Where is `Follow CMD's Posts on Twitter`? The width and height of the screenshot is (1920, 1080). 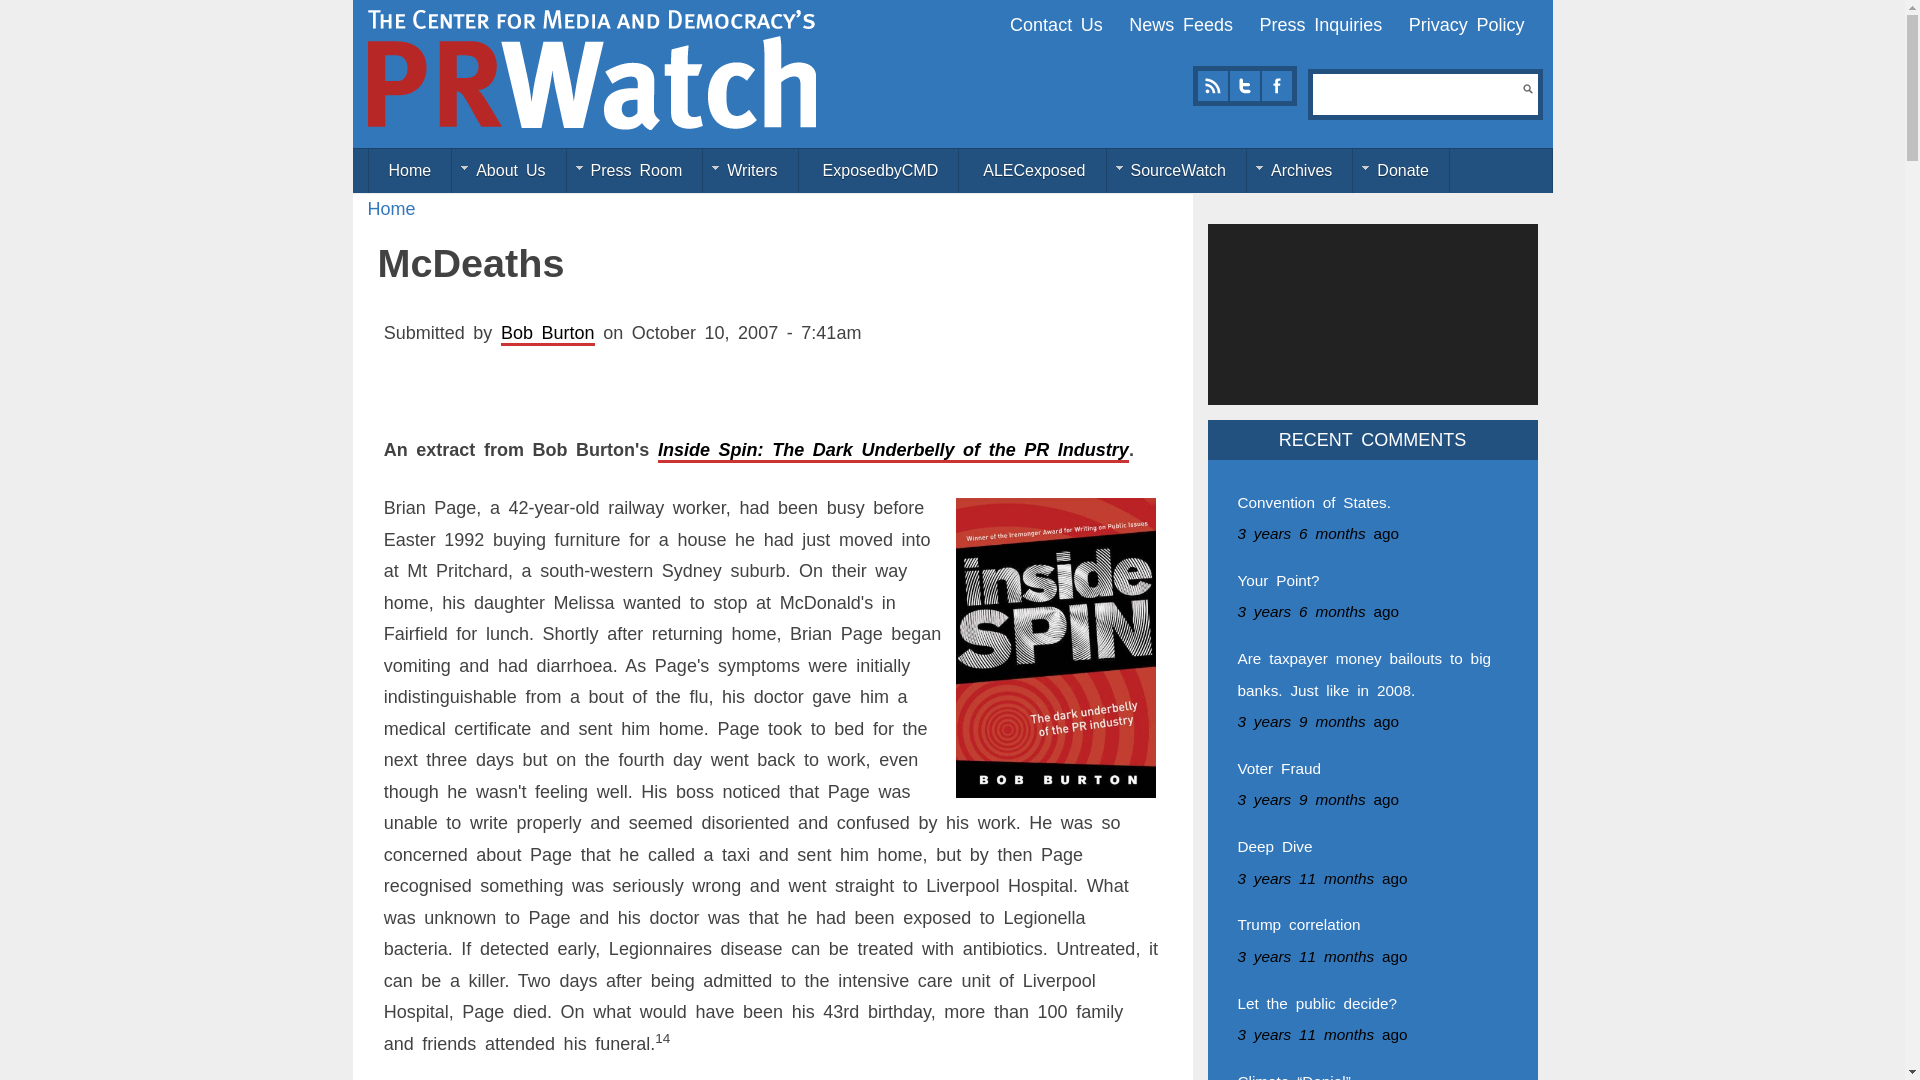
Follow CMD's Posts on Twitter is located at coordinates (1244, 86).